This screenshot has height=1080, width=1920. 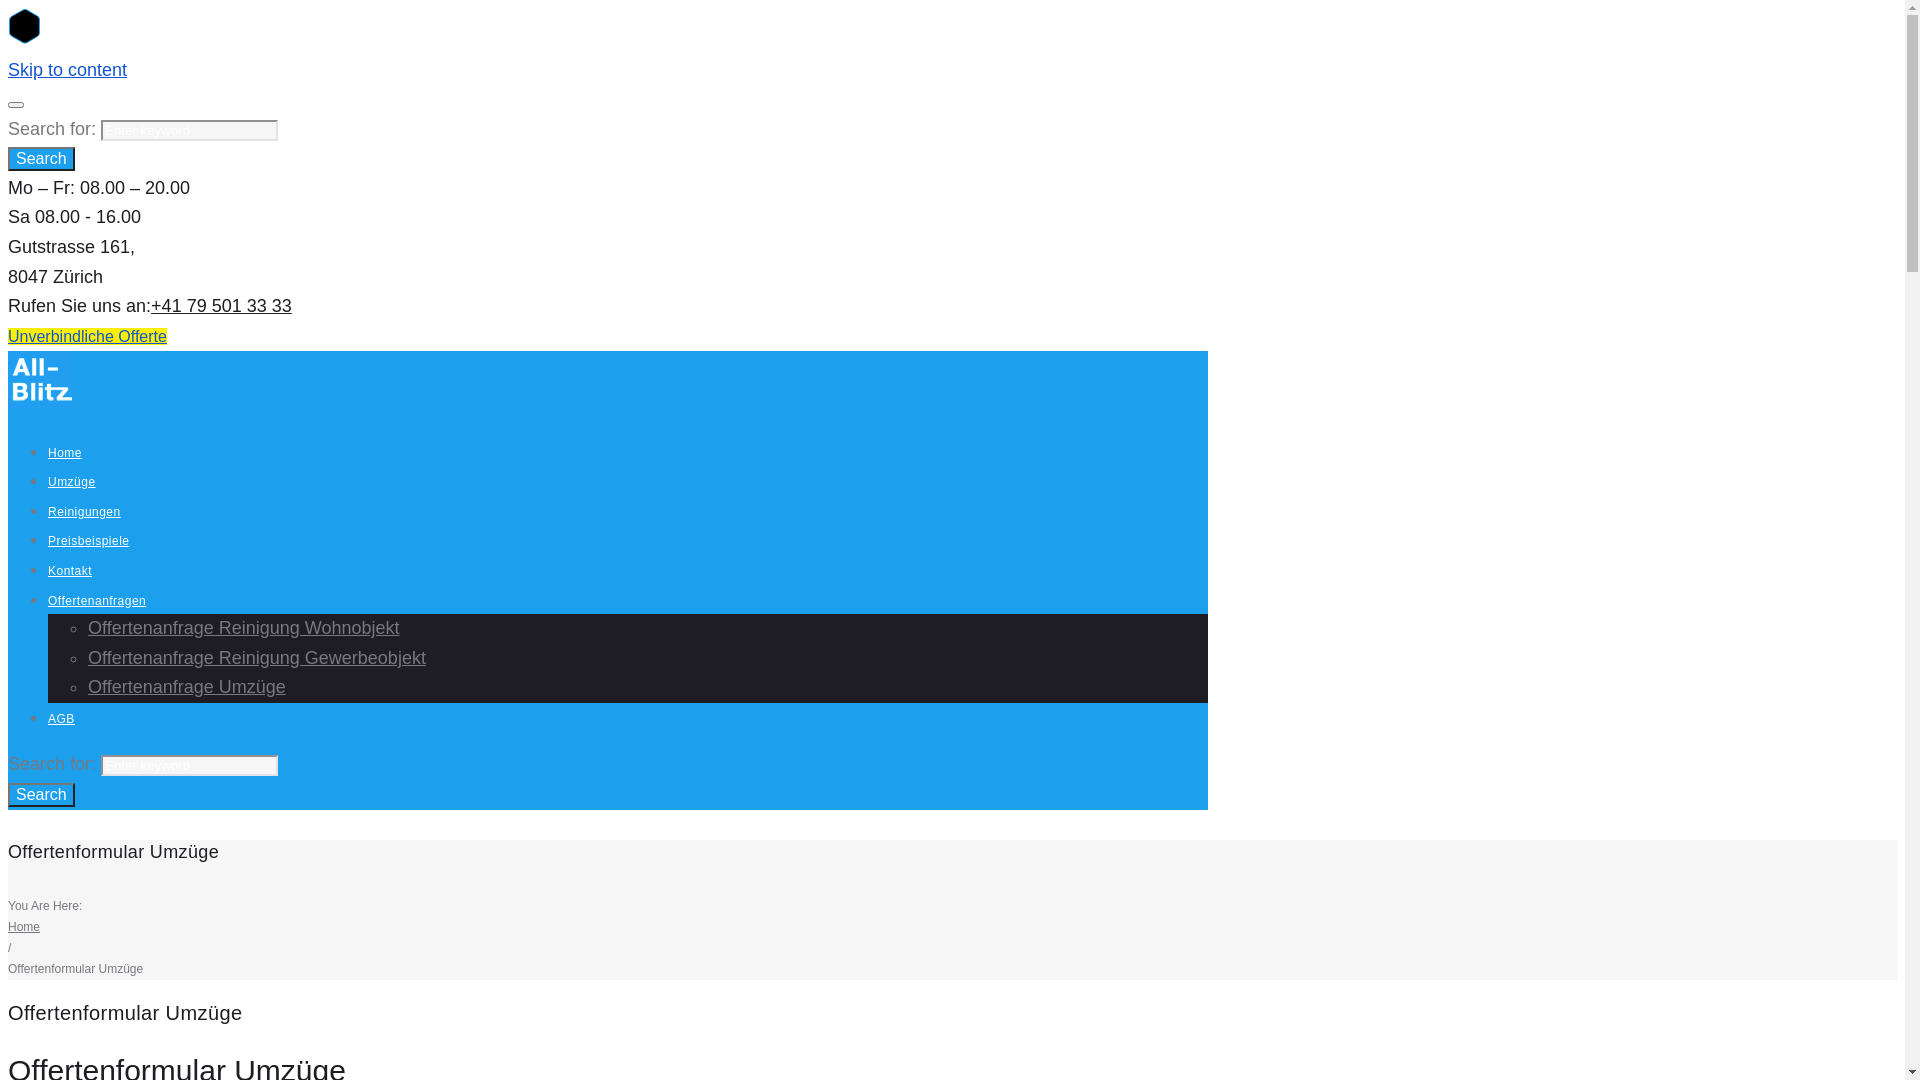 What do you see at coordinates (42, 159) in the screenshot?
I see `Search` at bounding box center [42, 159].